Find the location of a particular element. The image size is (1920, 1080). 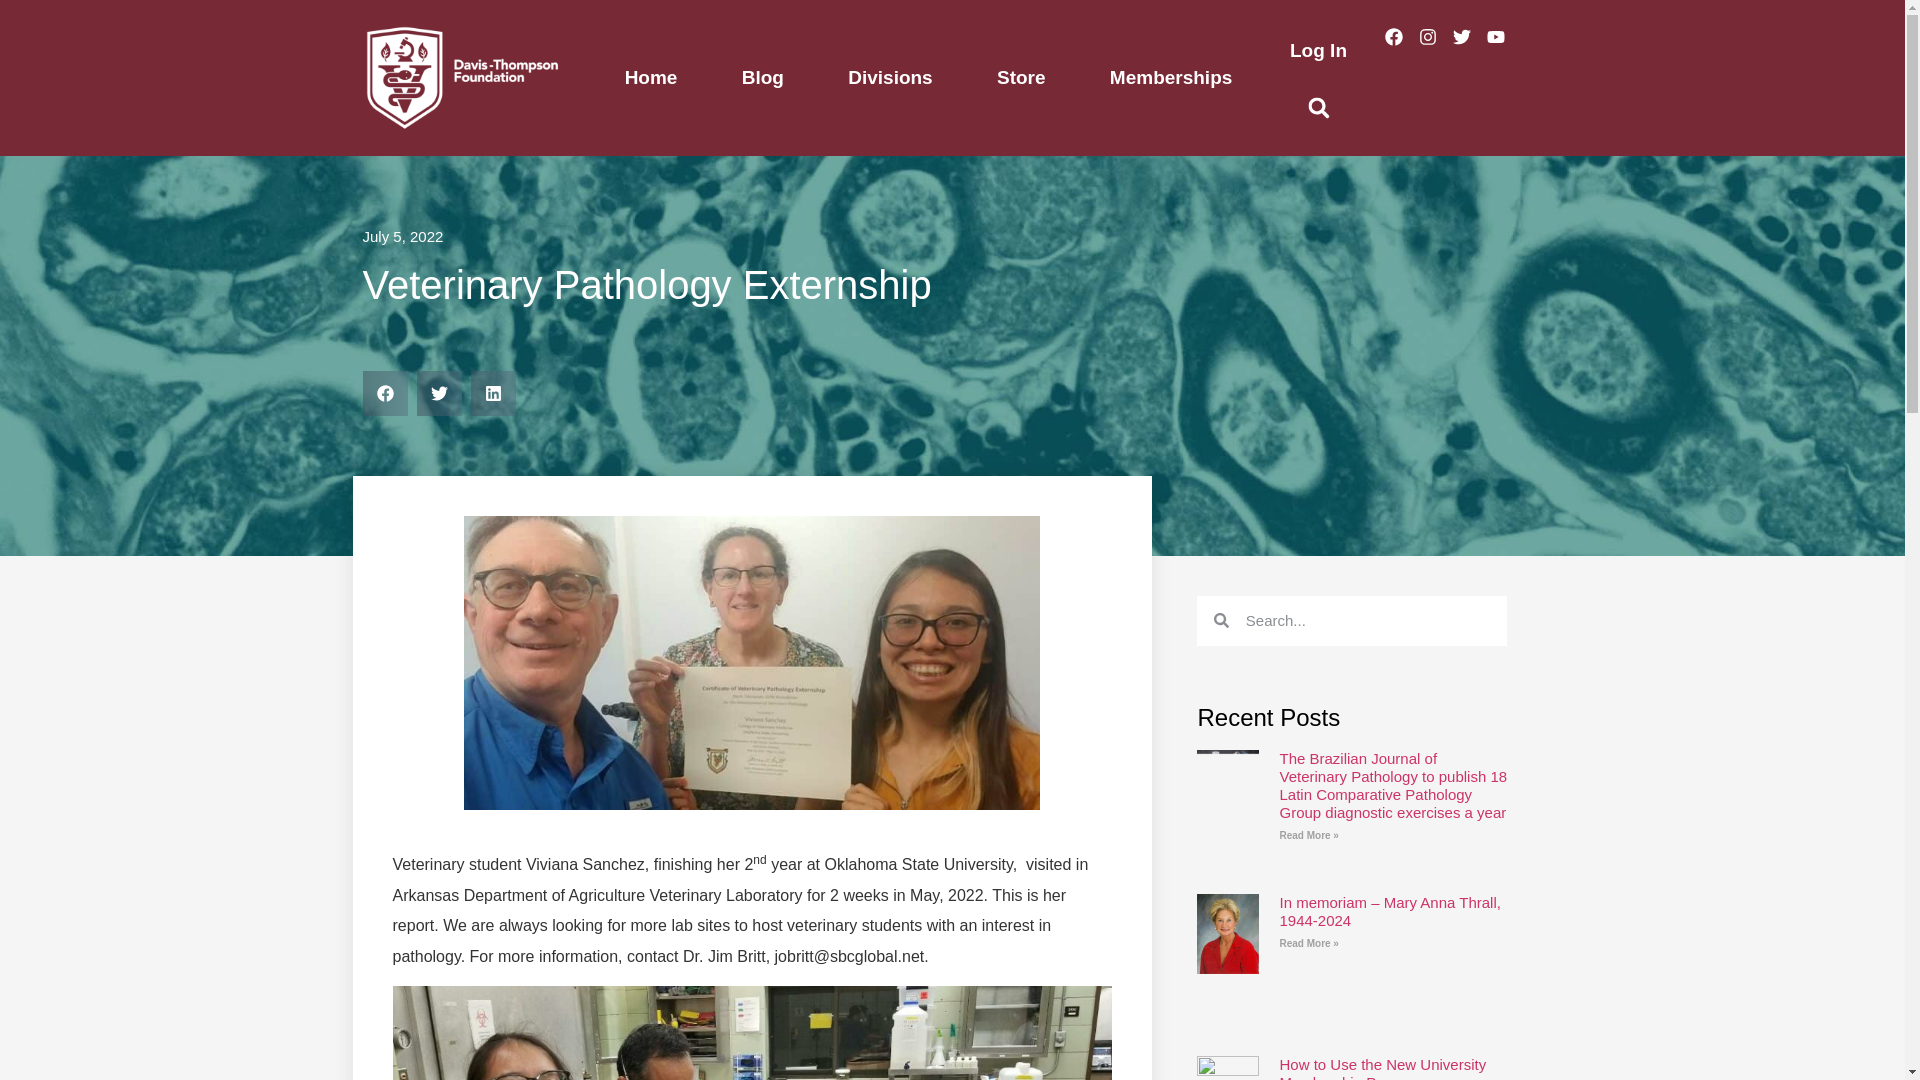

Store is located at coordinates (1021, 78).